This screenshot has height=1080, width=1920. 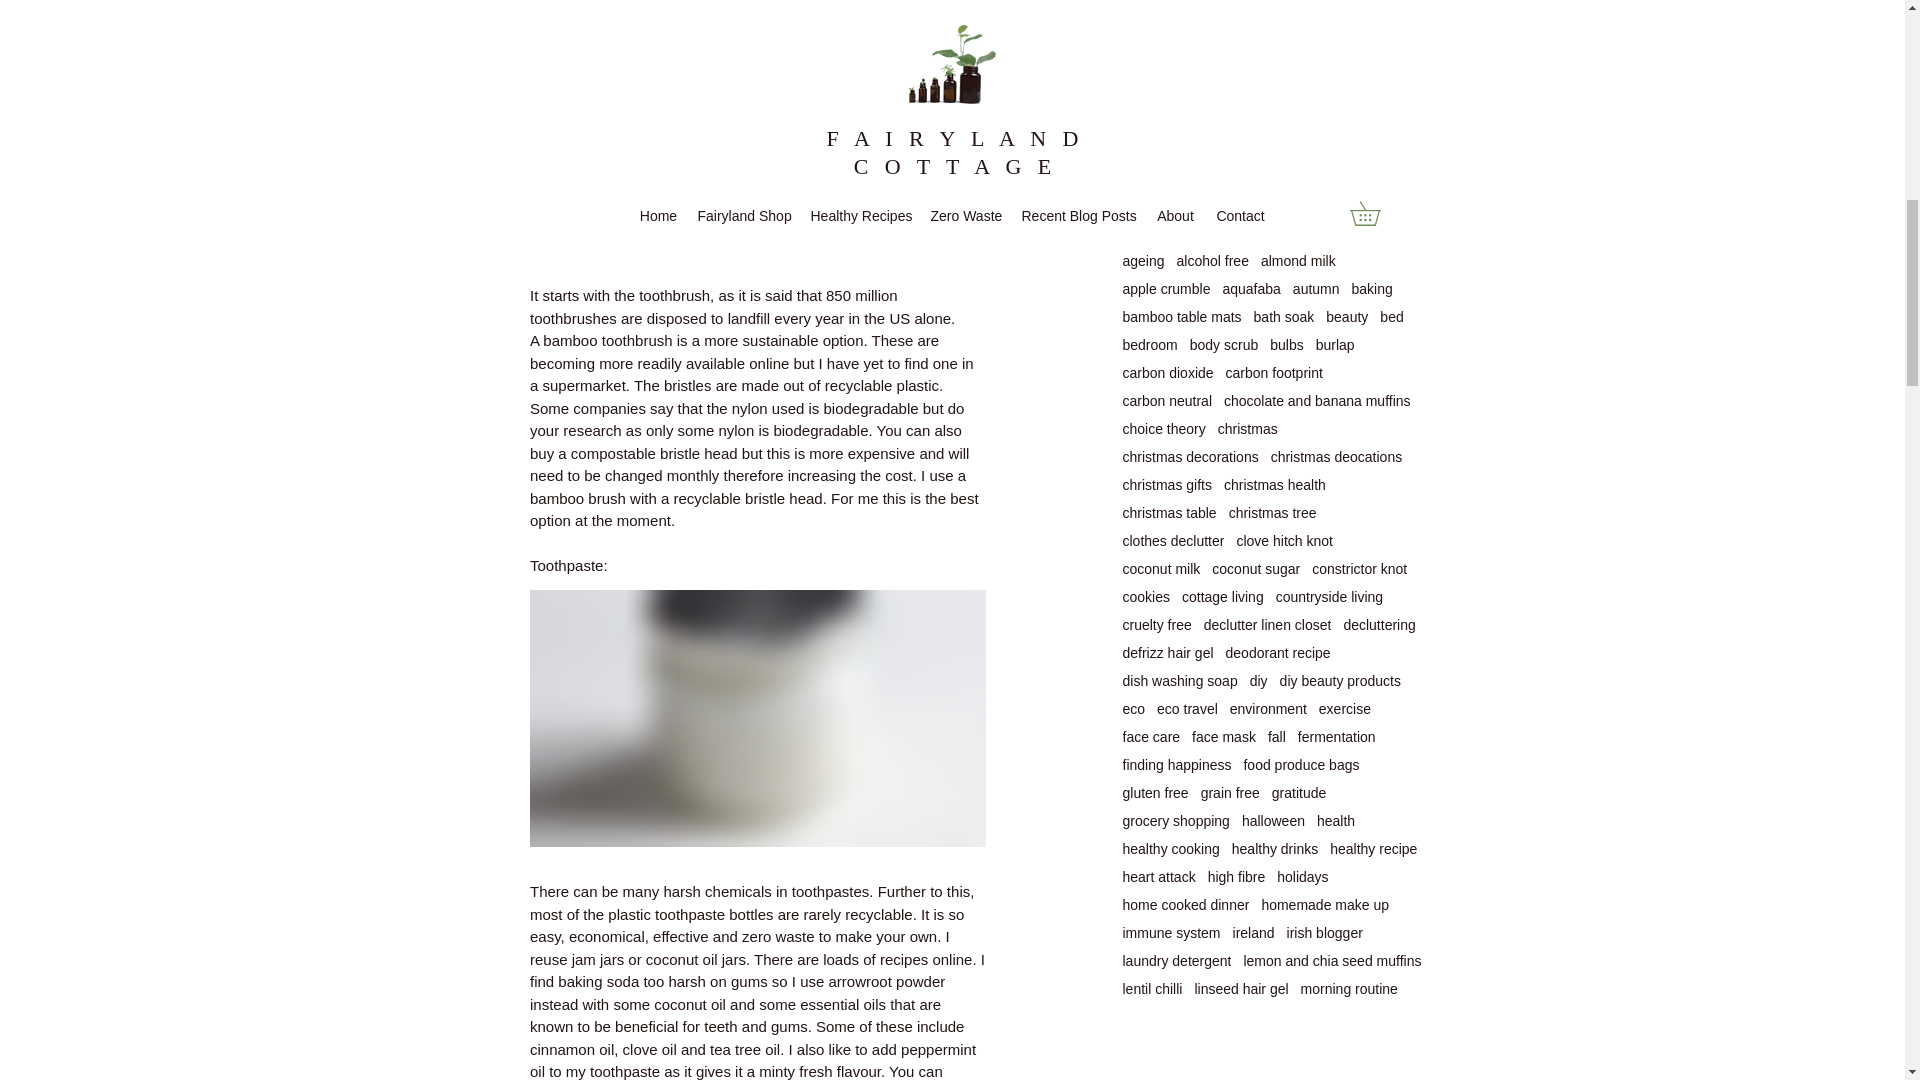 I want to click on November 2017, so click(x=1272, y=133).